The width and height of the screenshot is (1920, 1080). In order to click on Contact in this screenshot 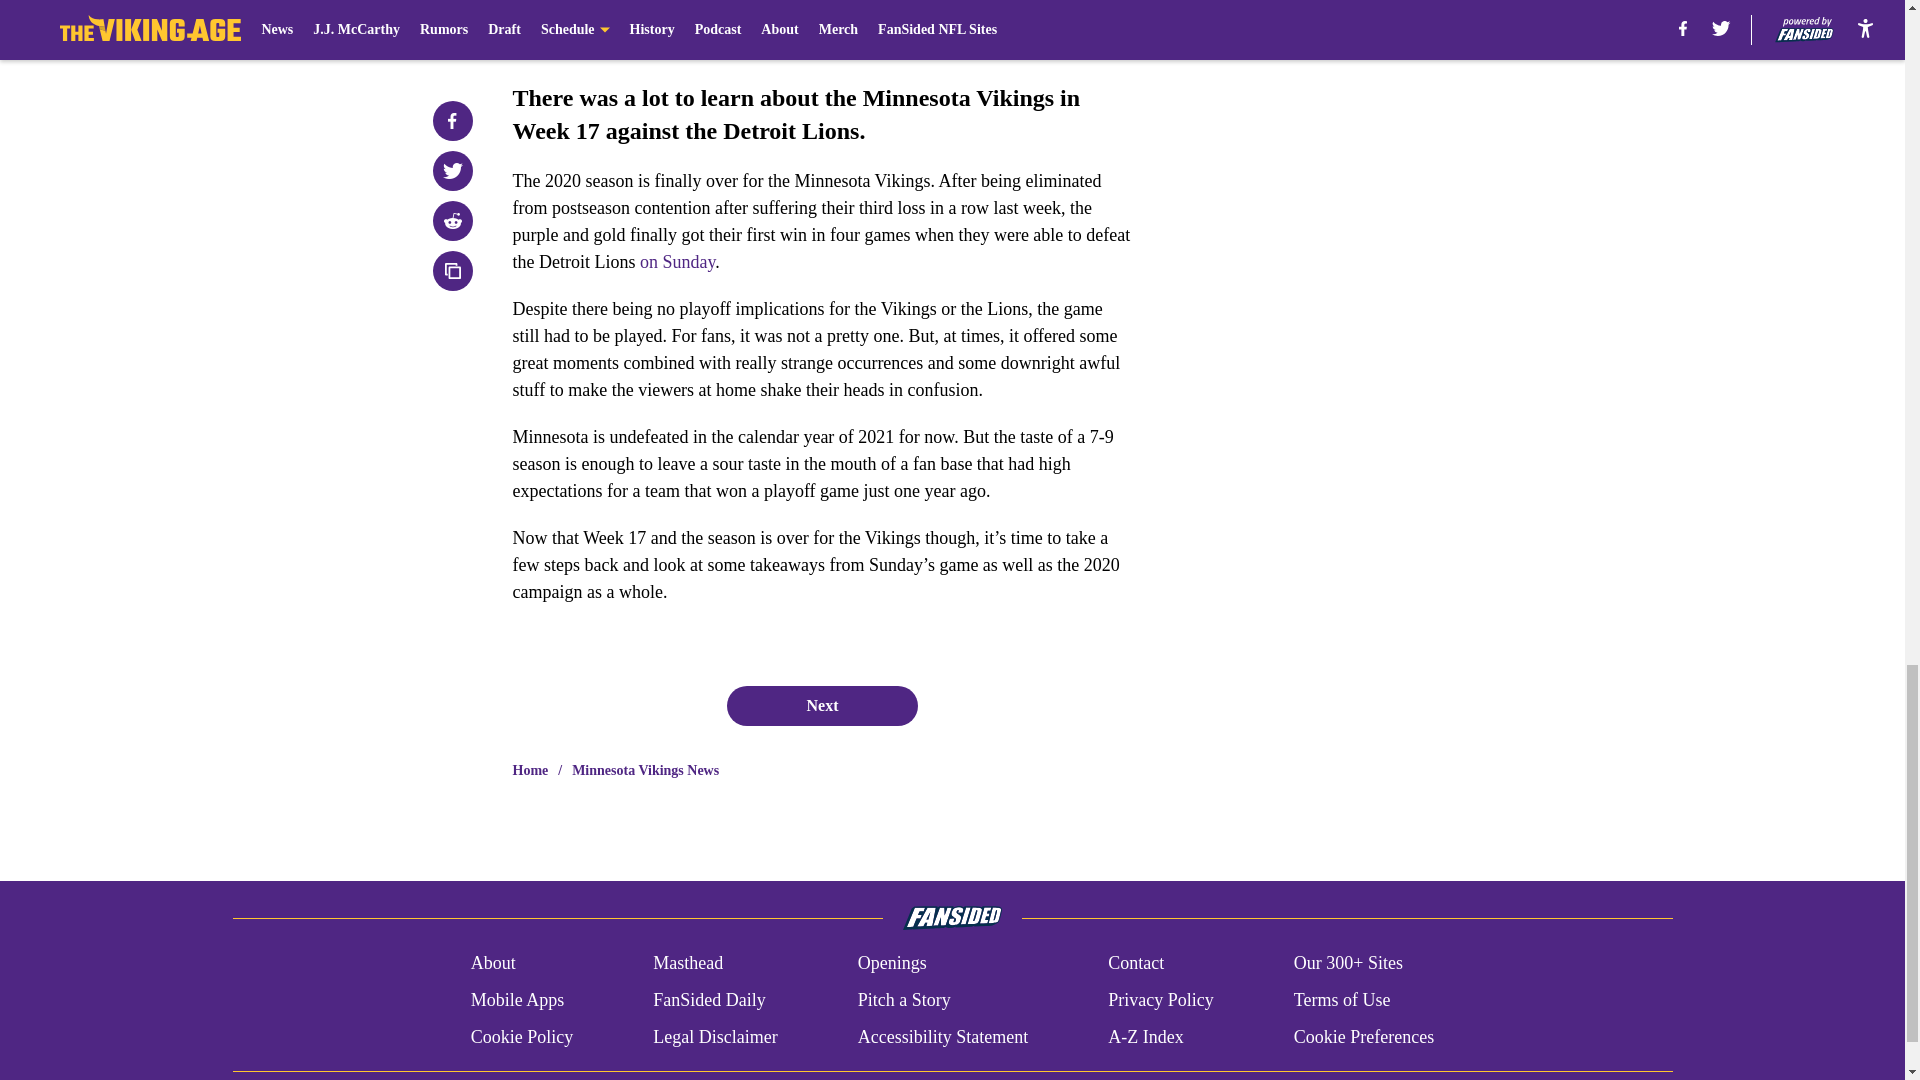, I will do `click(1135, 964)`.